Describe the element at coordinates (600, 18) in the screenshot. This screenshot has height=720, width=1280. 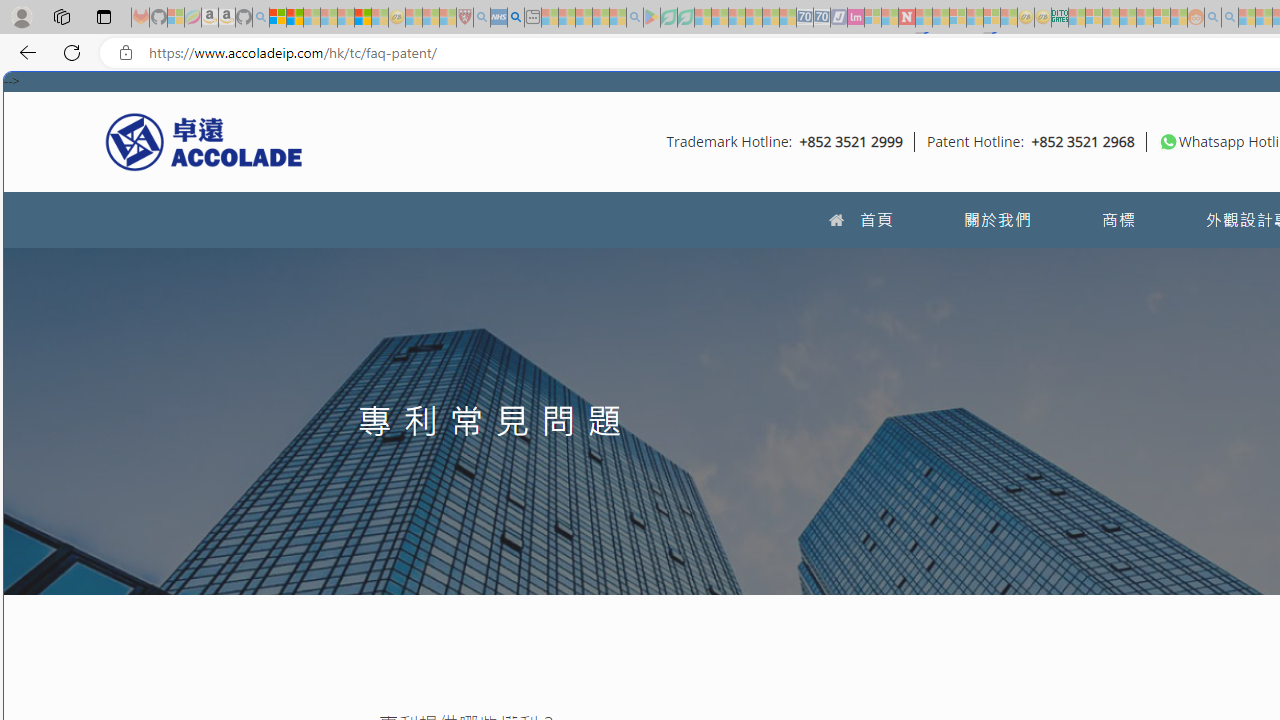
I see `Pets - MSN - Sleeping` at that location.